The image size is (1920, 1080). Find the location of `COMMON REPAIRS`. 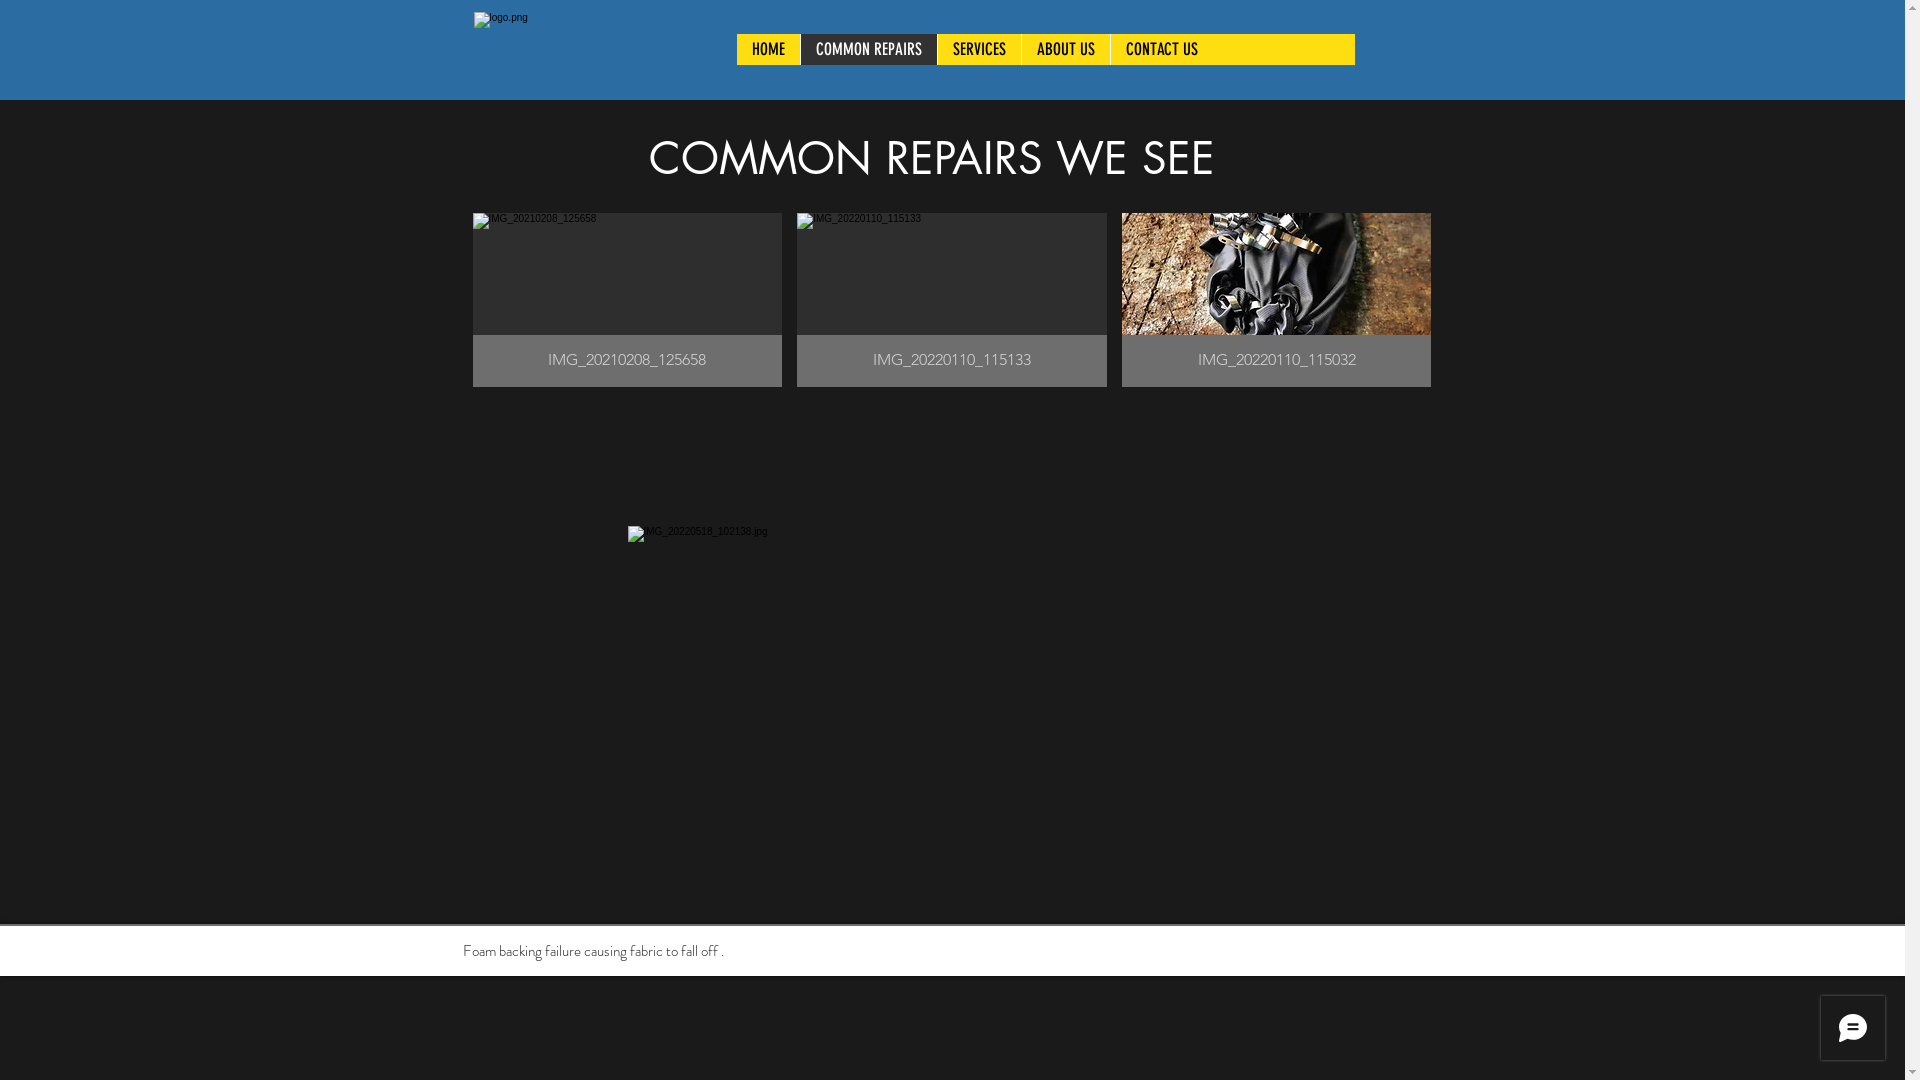

COMMON REPAIRS is located at coordinates (868, 50).